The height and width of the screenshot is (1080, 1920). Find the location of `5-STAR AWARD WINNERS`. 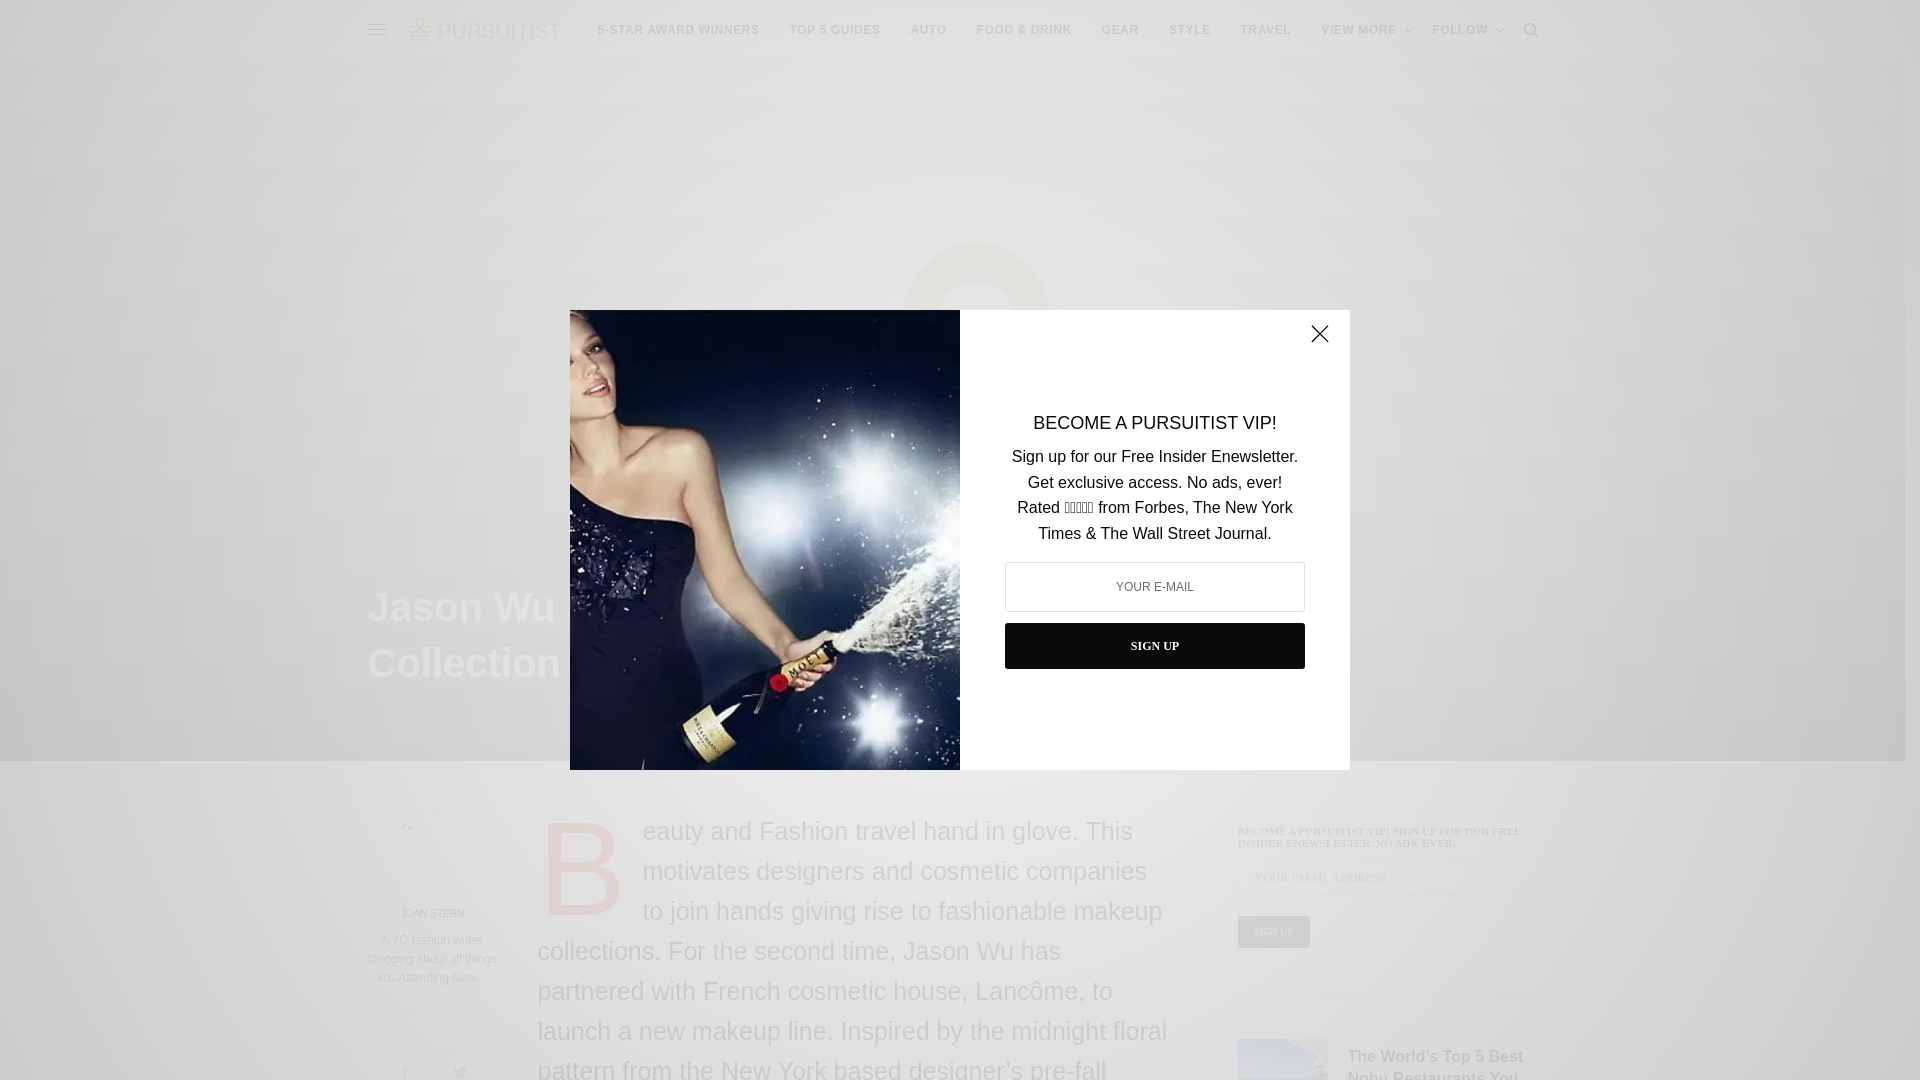

5-STAR AWARD WINNERS is located at coordinates (678, 30).